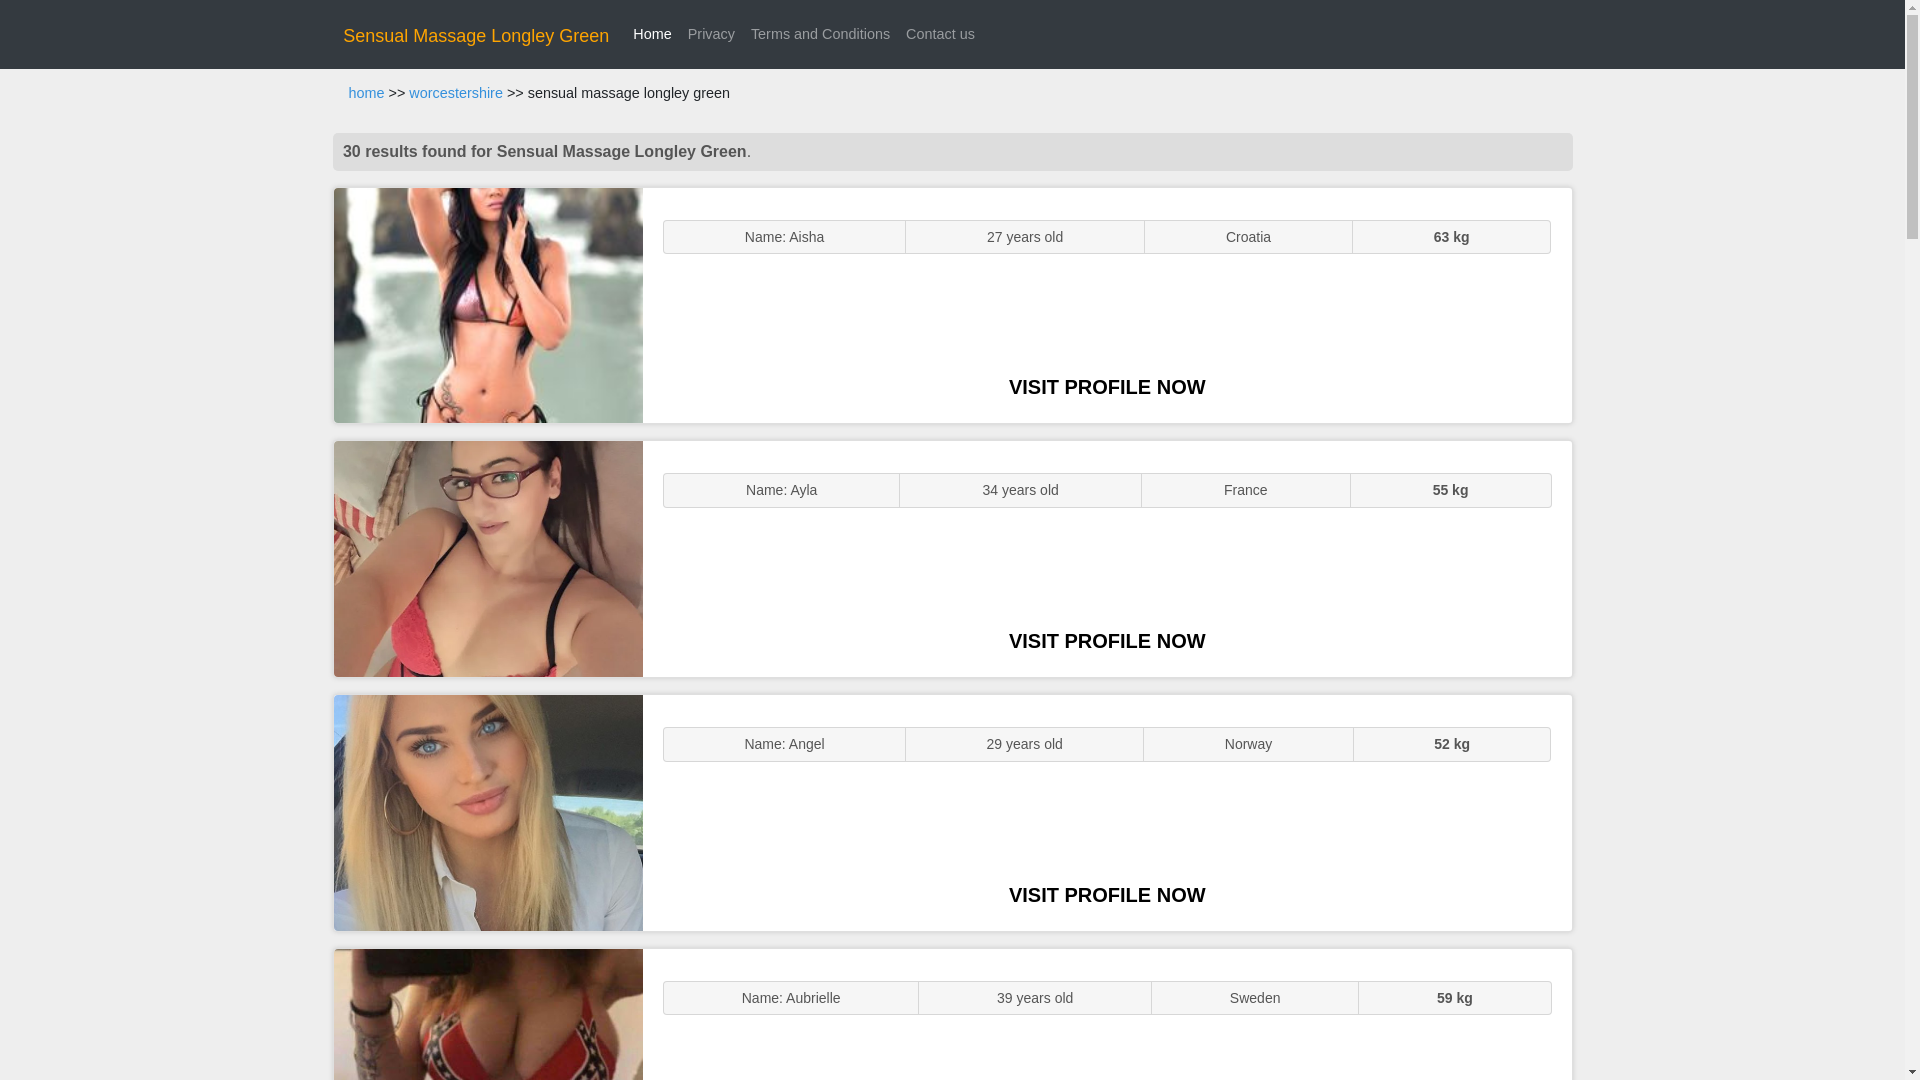 The image size is (1920, 1080). Describe the element at coordinates (711, 34) in the screenshot. I see `Privacy` at that location.